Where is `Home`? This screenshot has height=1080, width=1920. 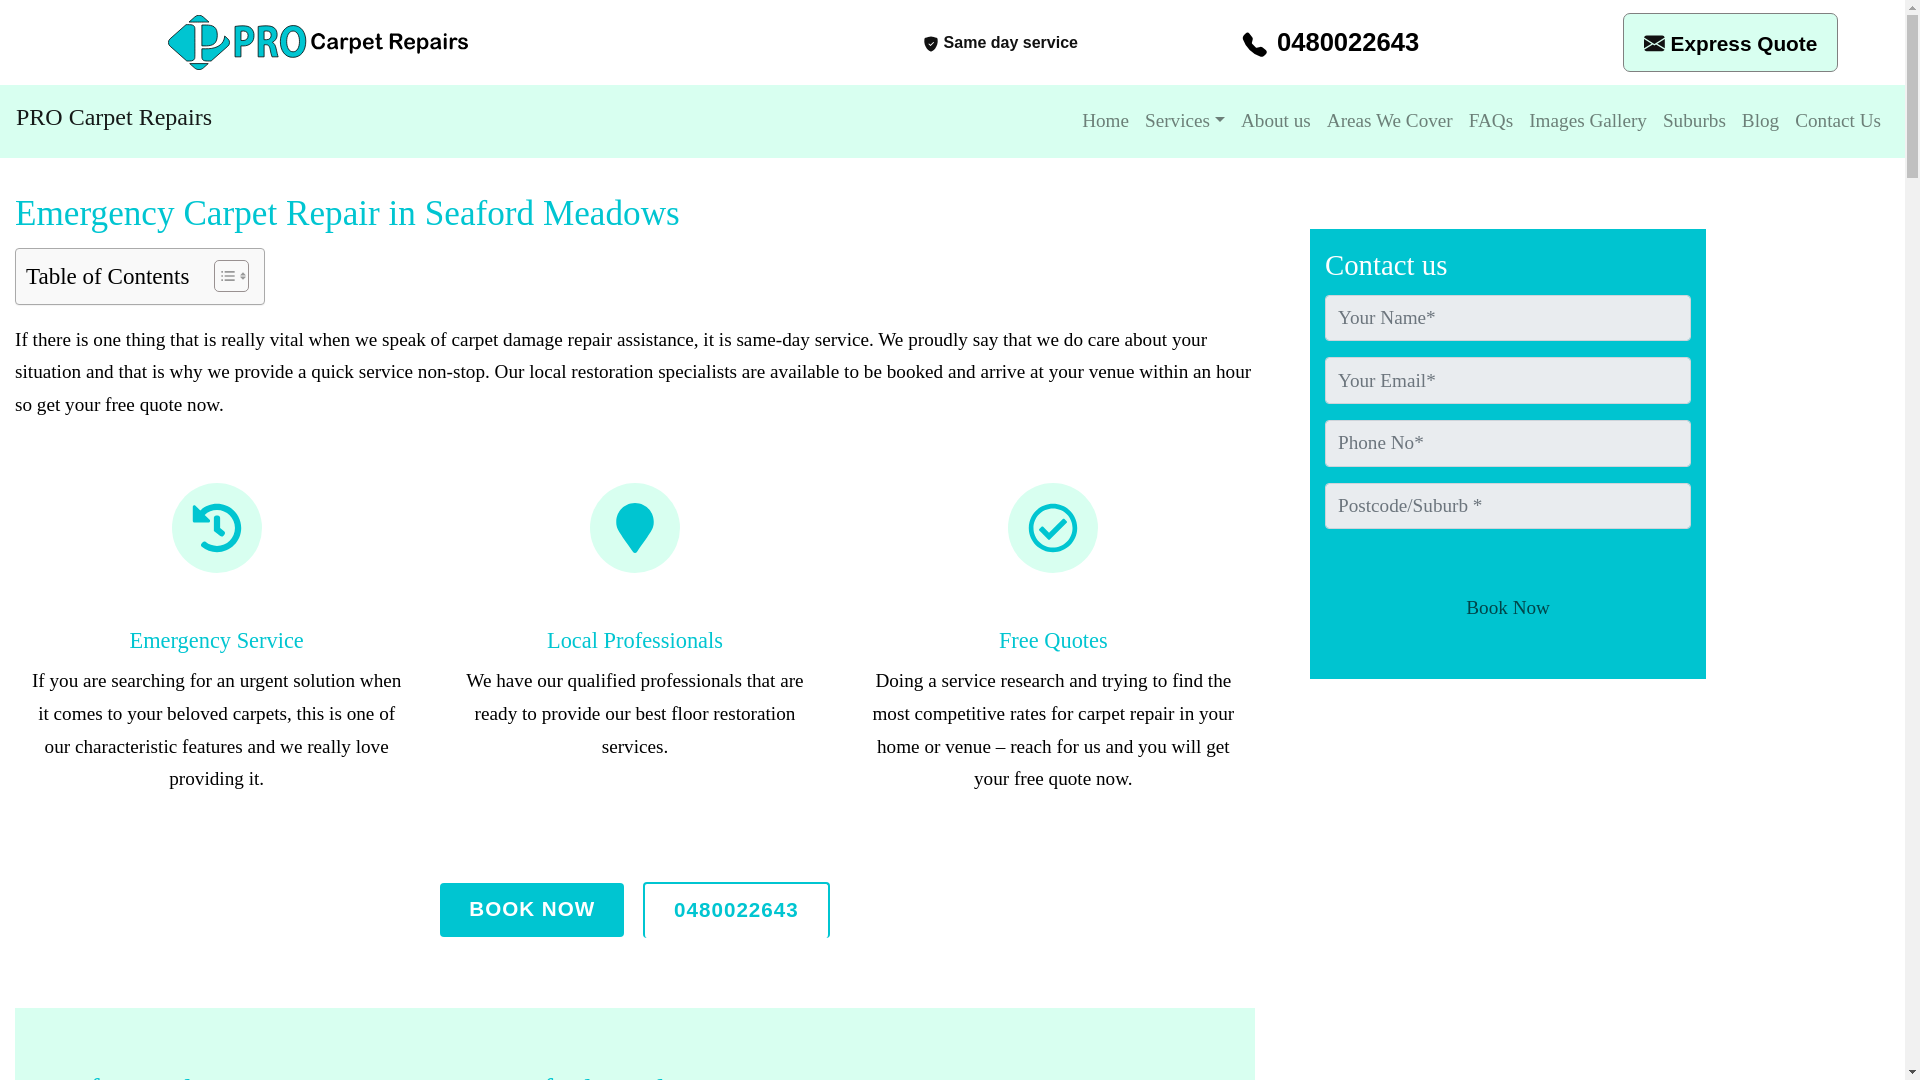 Home is located at coordinates (1104, 121).